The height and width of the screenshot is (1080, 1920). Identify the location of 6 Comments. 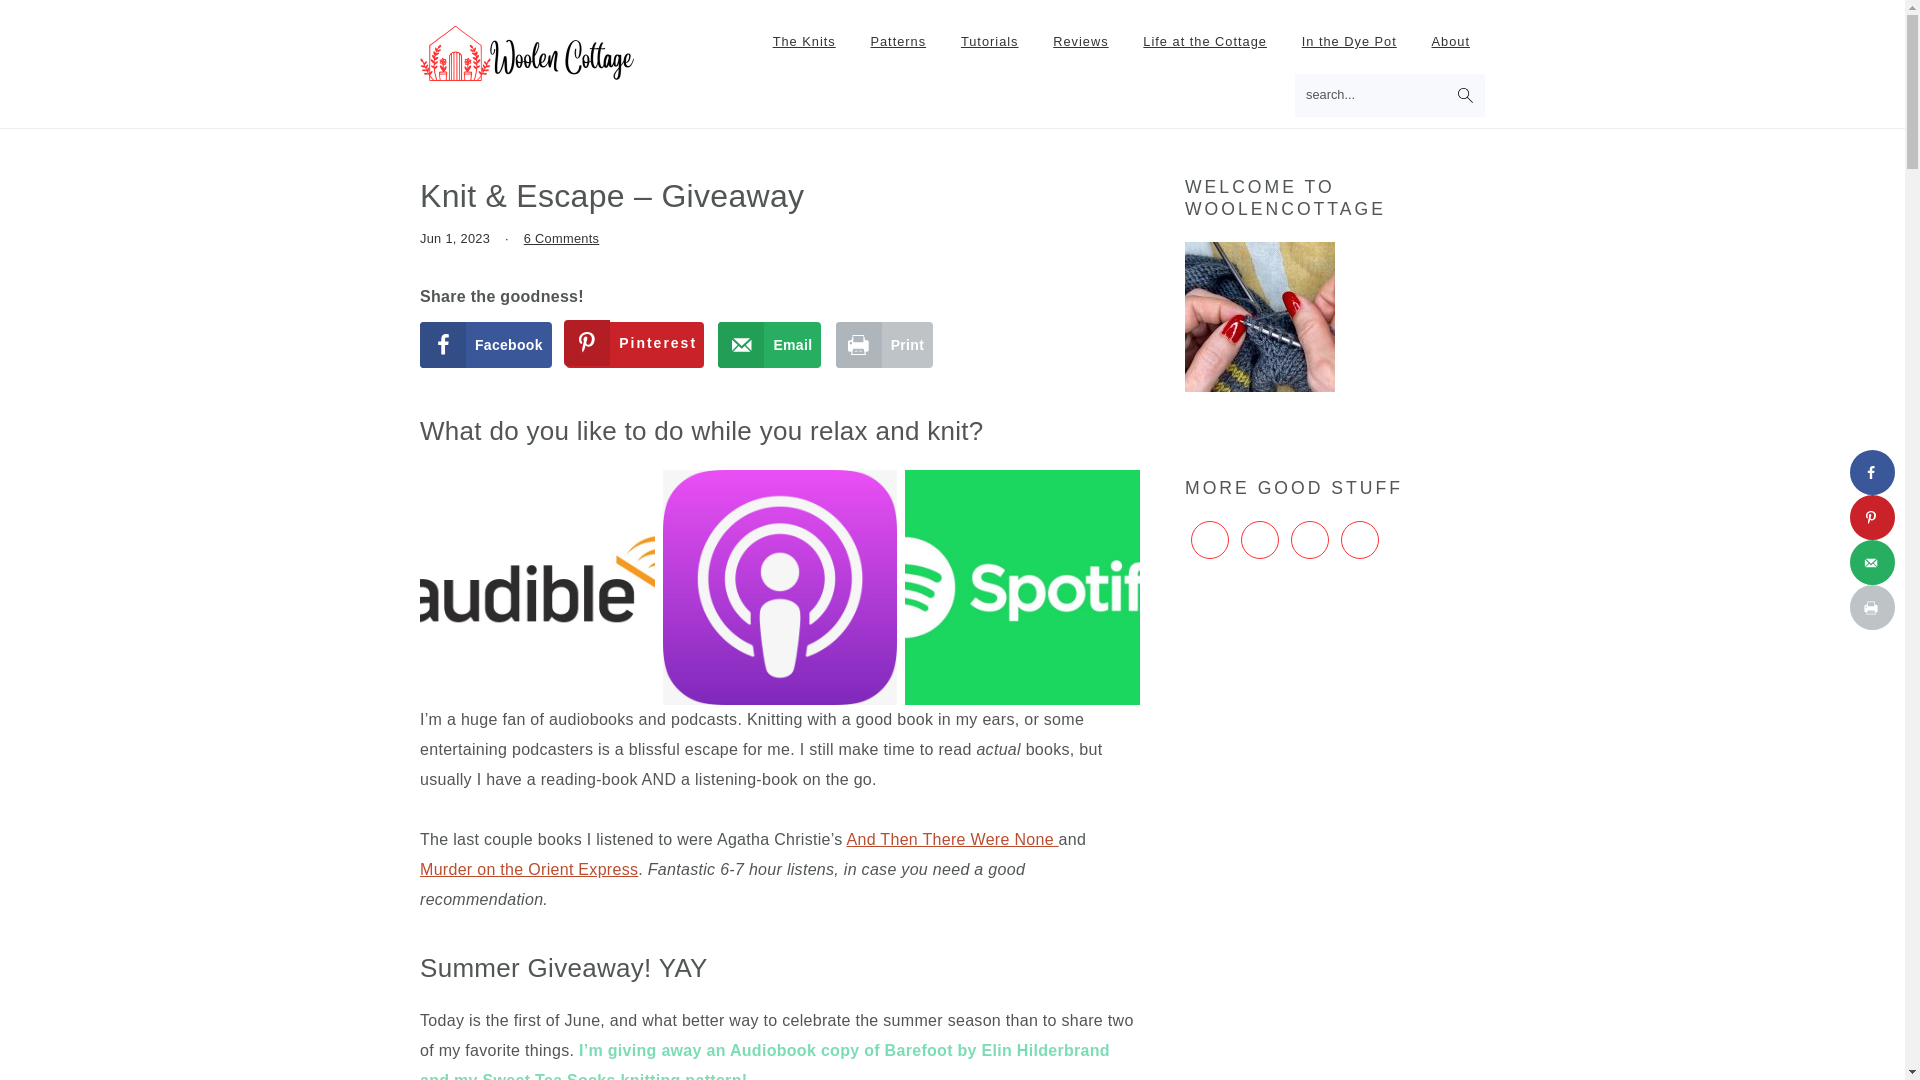
(562, 238).